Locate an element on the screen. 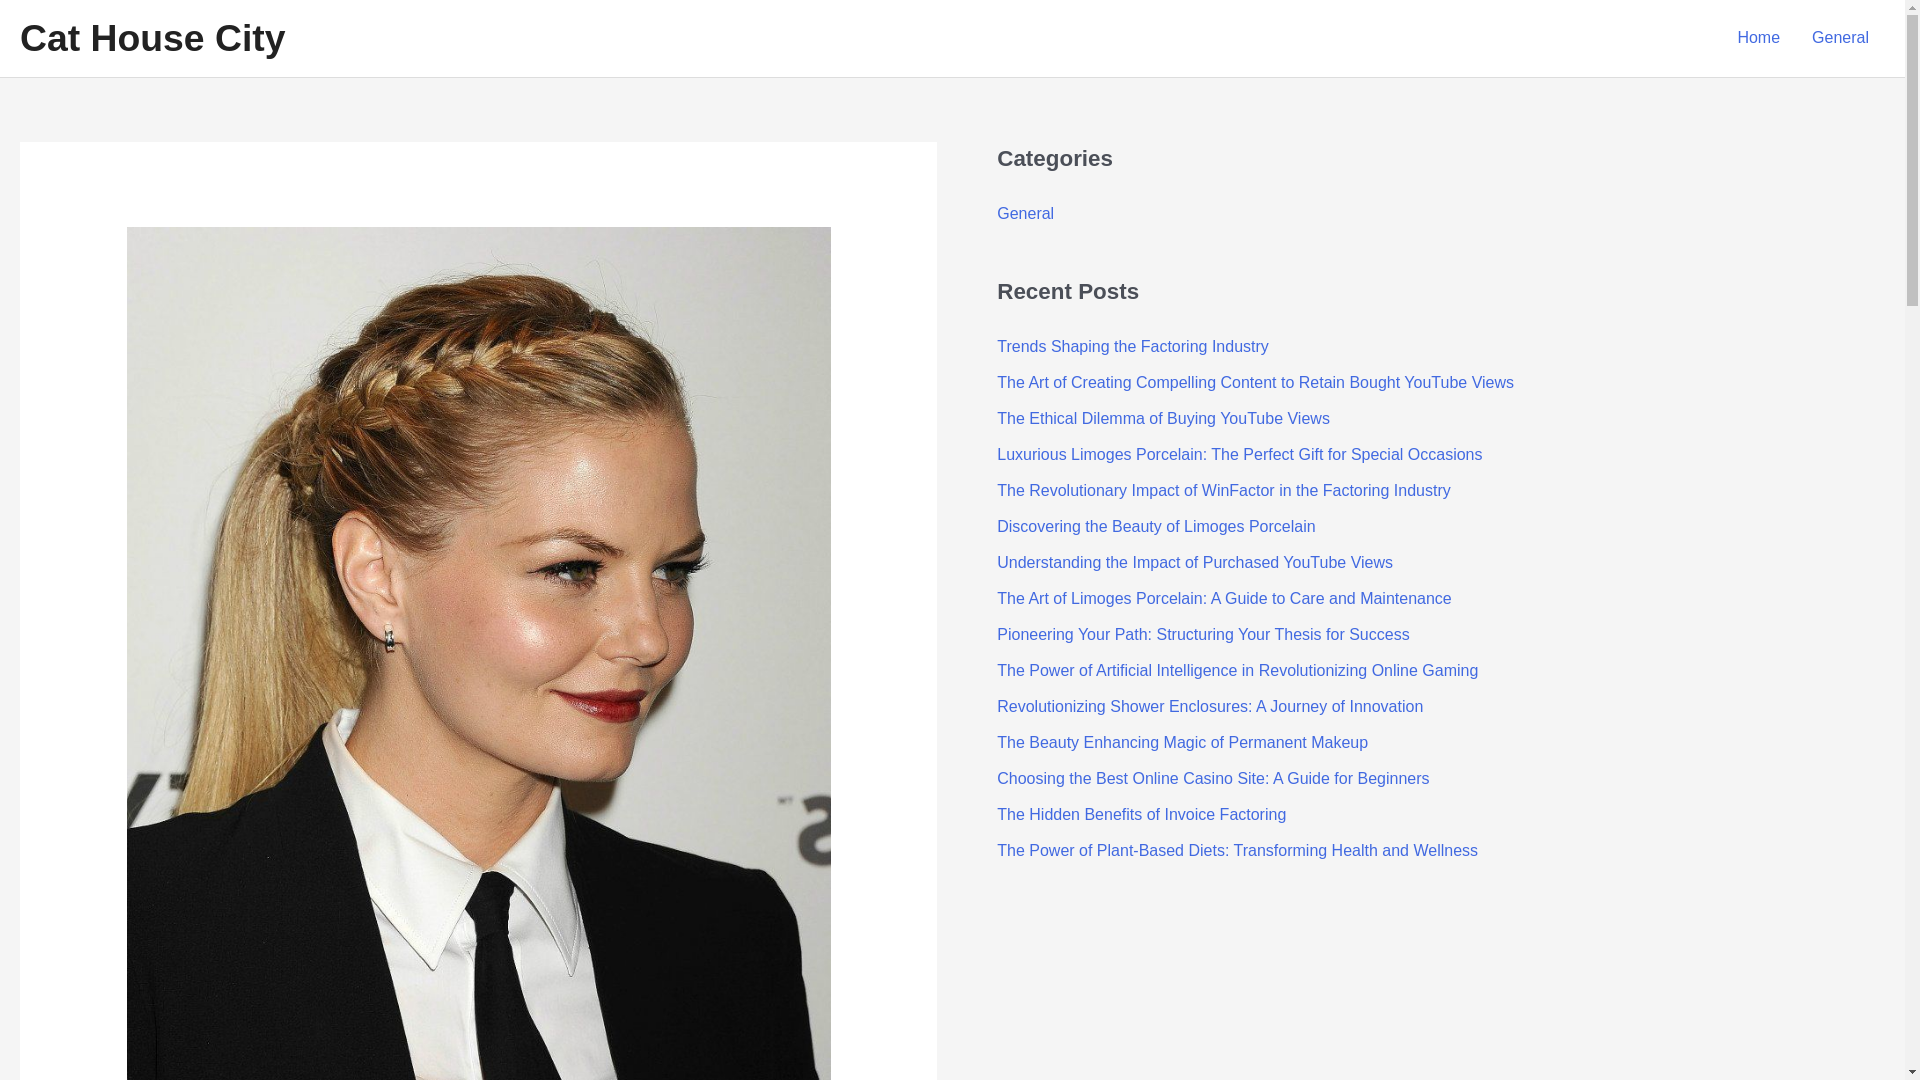  Understanding the Impact of Purchased YouTube Views is located at coordinates (1194, 562).